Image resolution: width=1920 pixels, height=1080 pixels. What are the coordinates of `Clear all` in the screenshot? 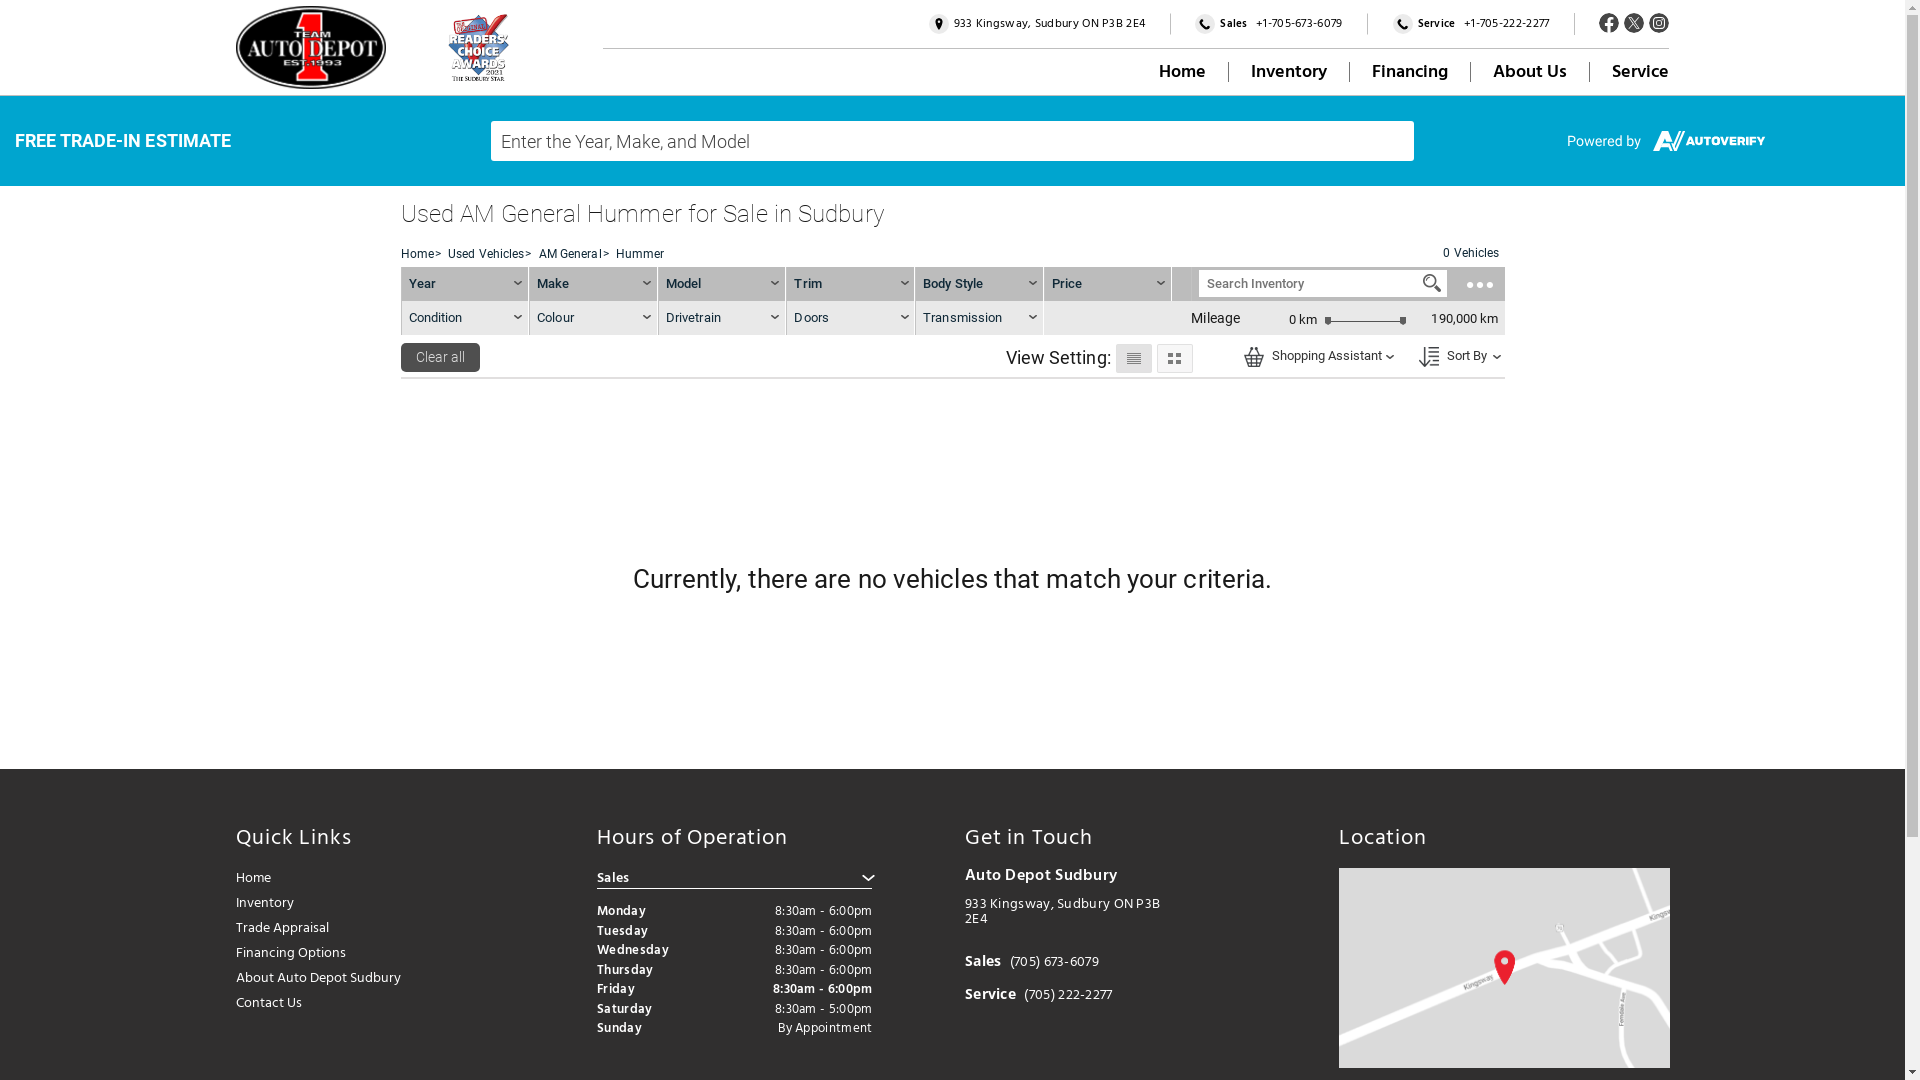 It's located at (440, 358).